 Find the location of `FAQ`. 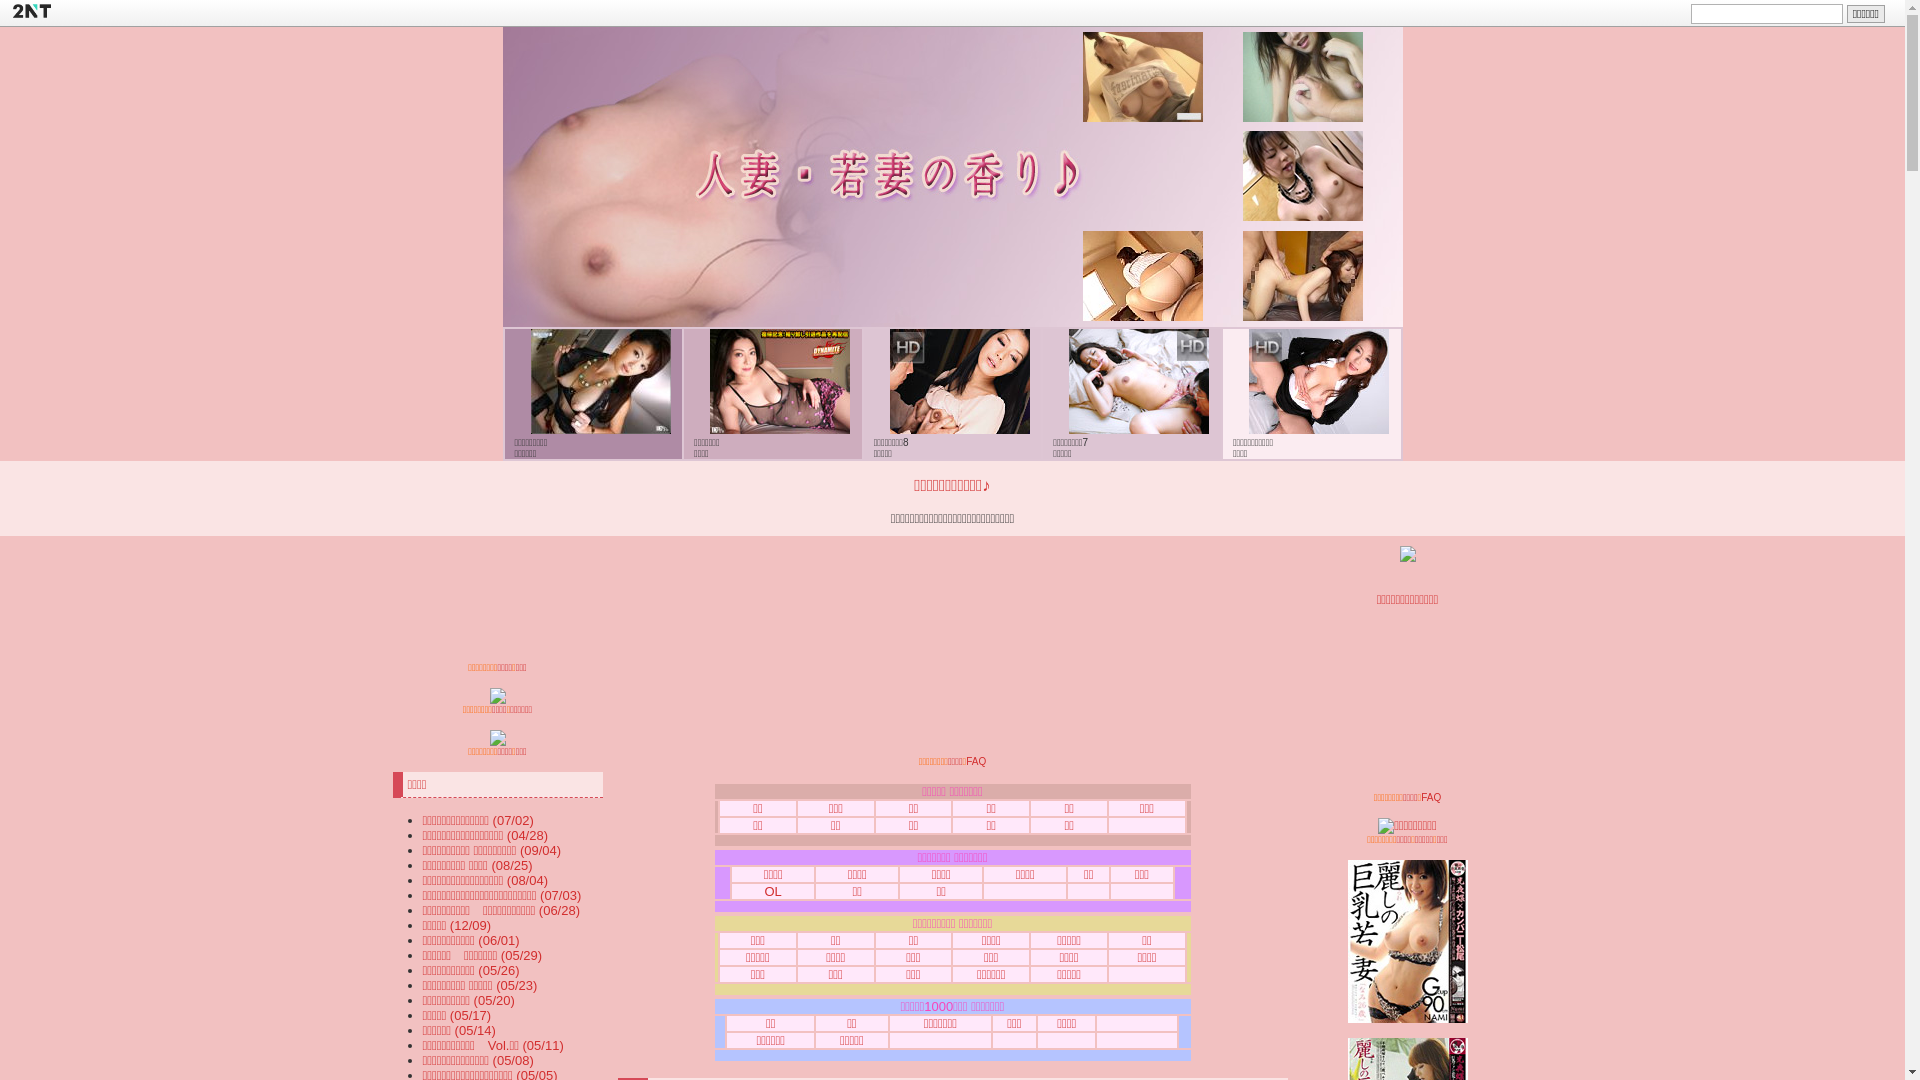

FAQ is located at coordinates (976, 762).